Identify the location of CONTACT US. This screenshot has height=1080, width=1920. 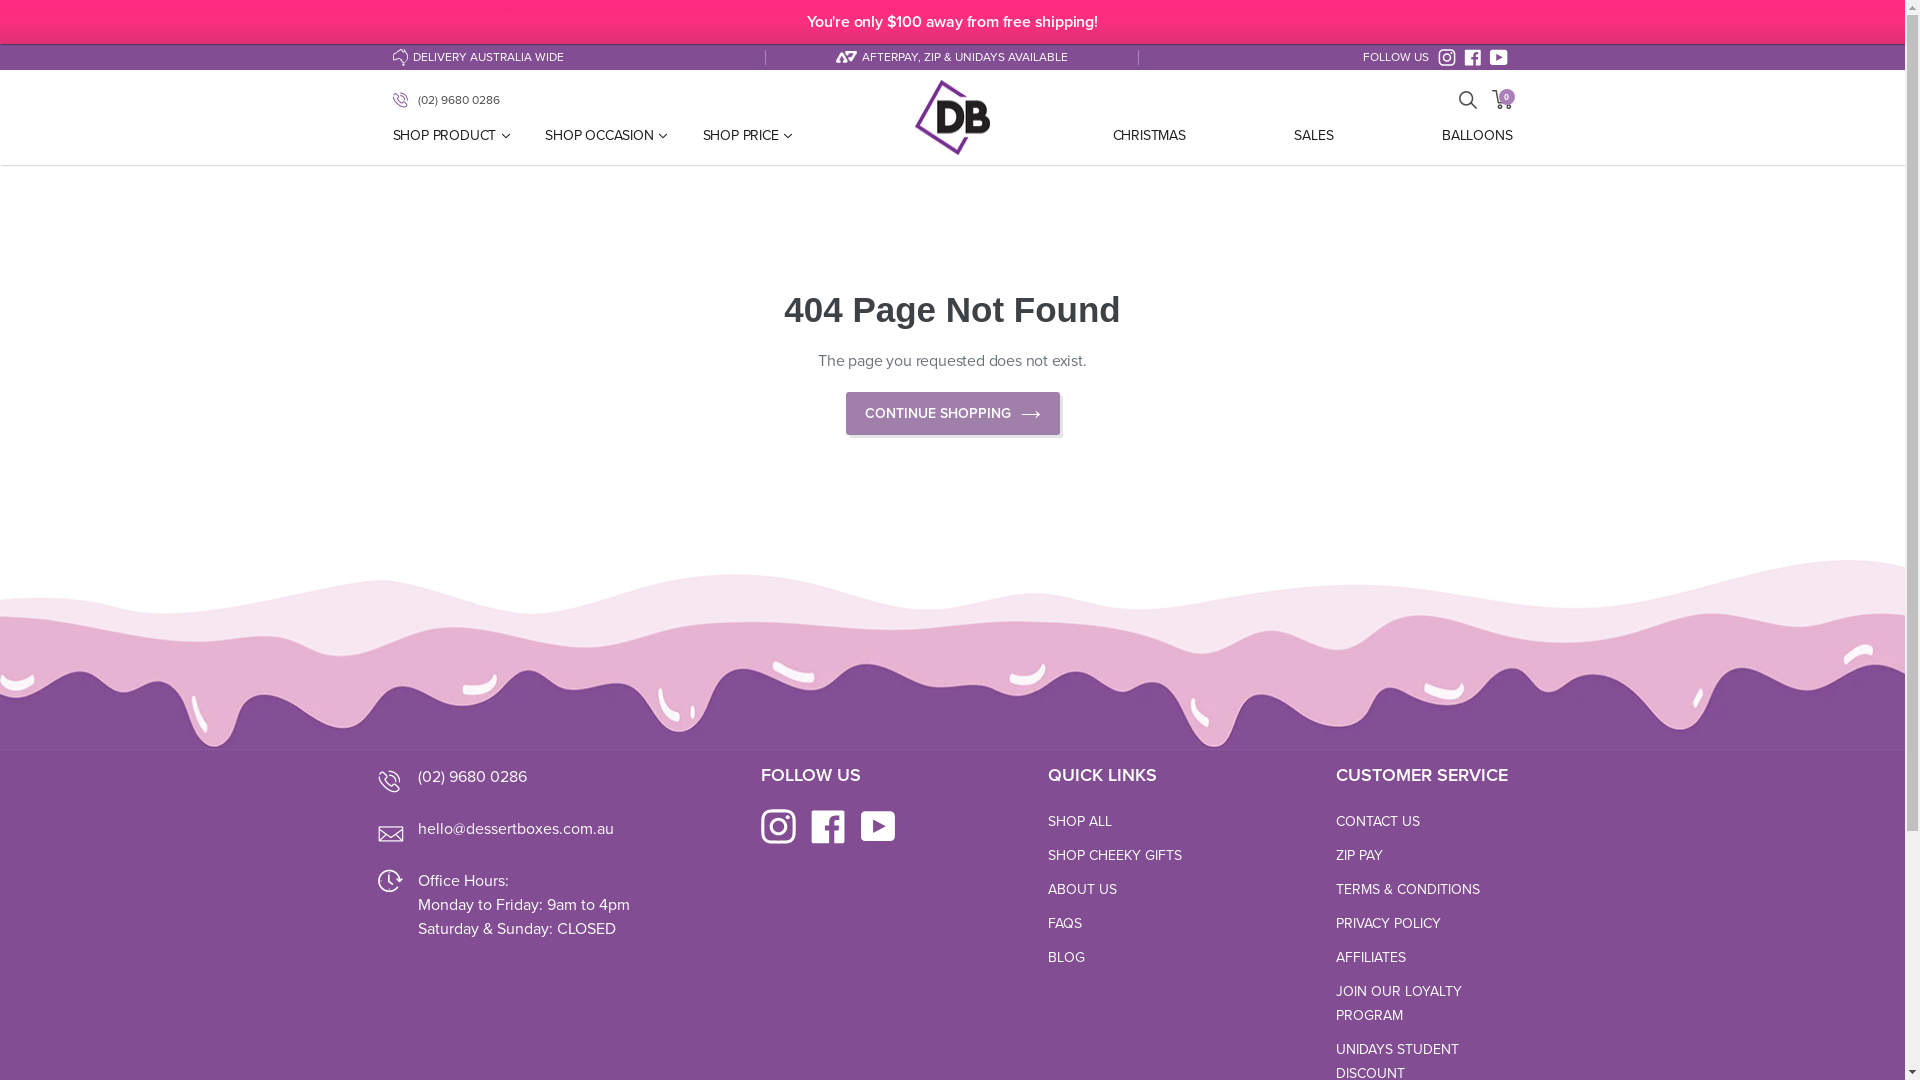
(1378, 822).